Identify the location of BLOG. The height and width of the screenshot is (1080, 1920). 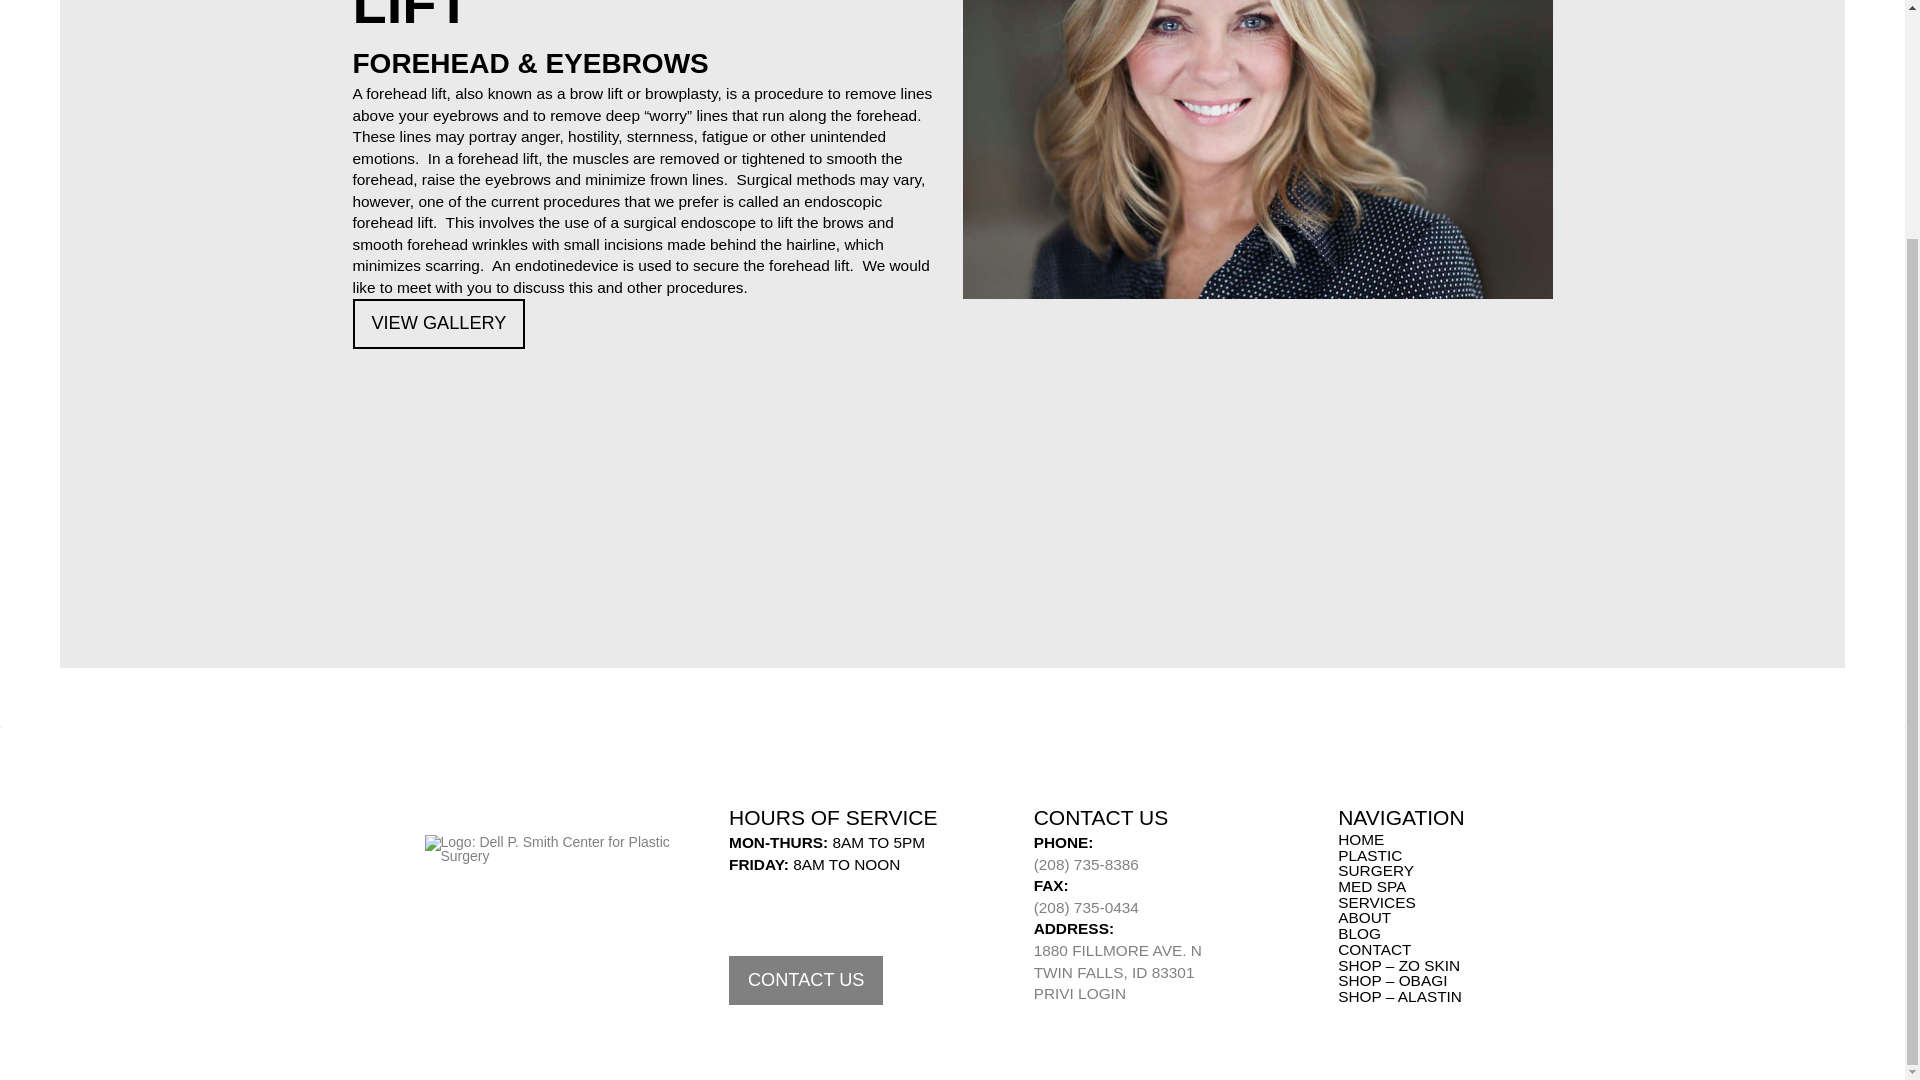
(1361, 839).